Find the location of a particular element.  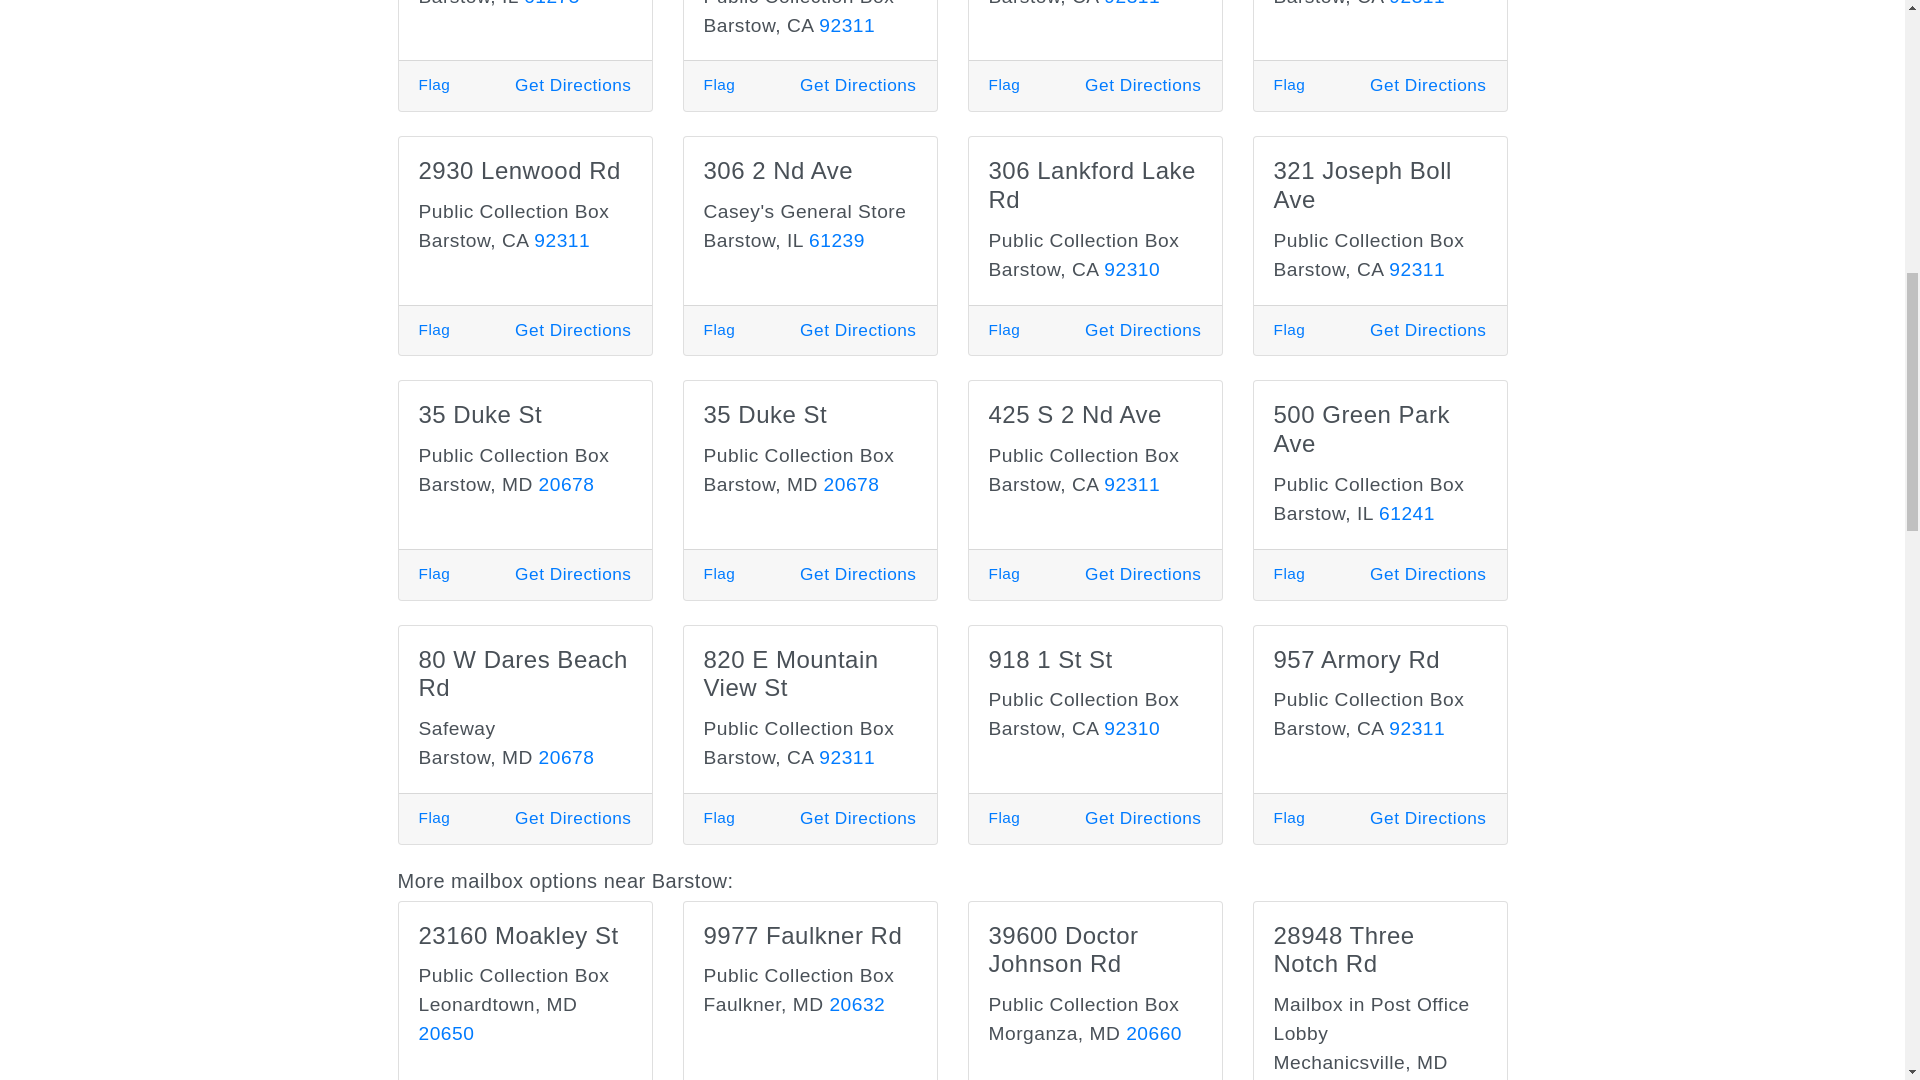

92311 is located at coordinates (847, 25).